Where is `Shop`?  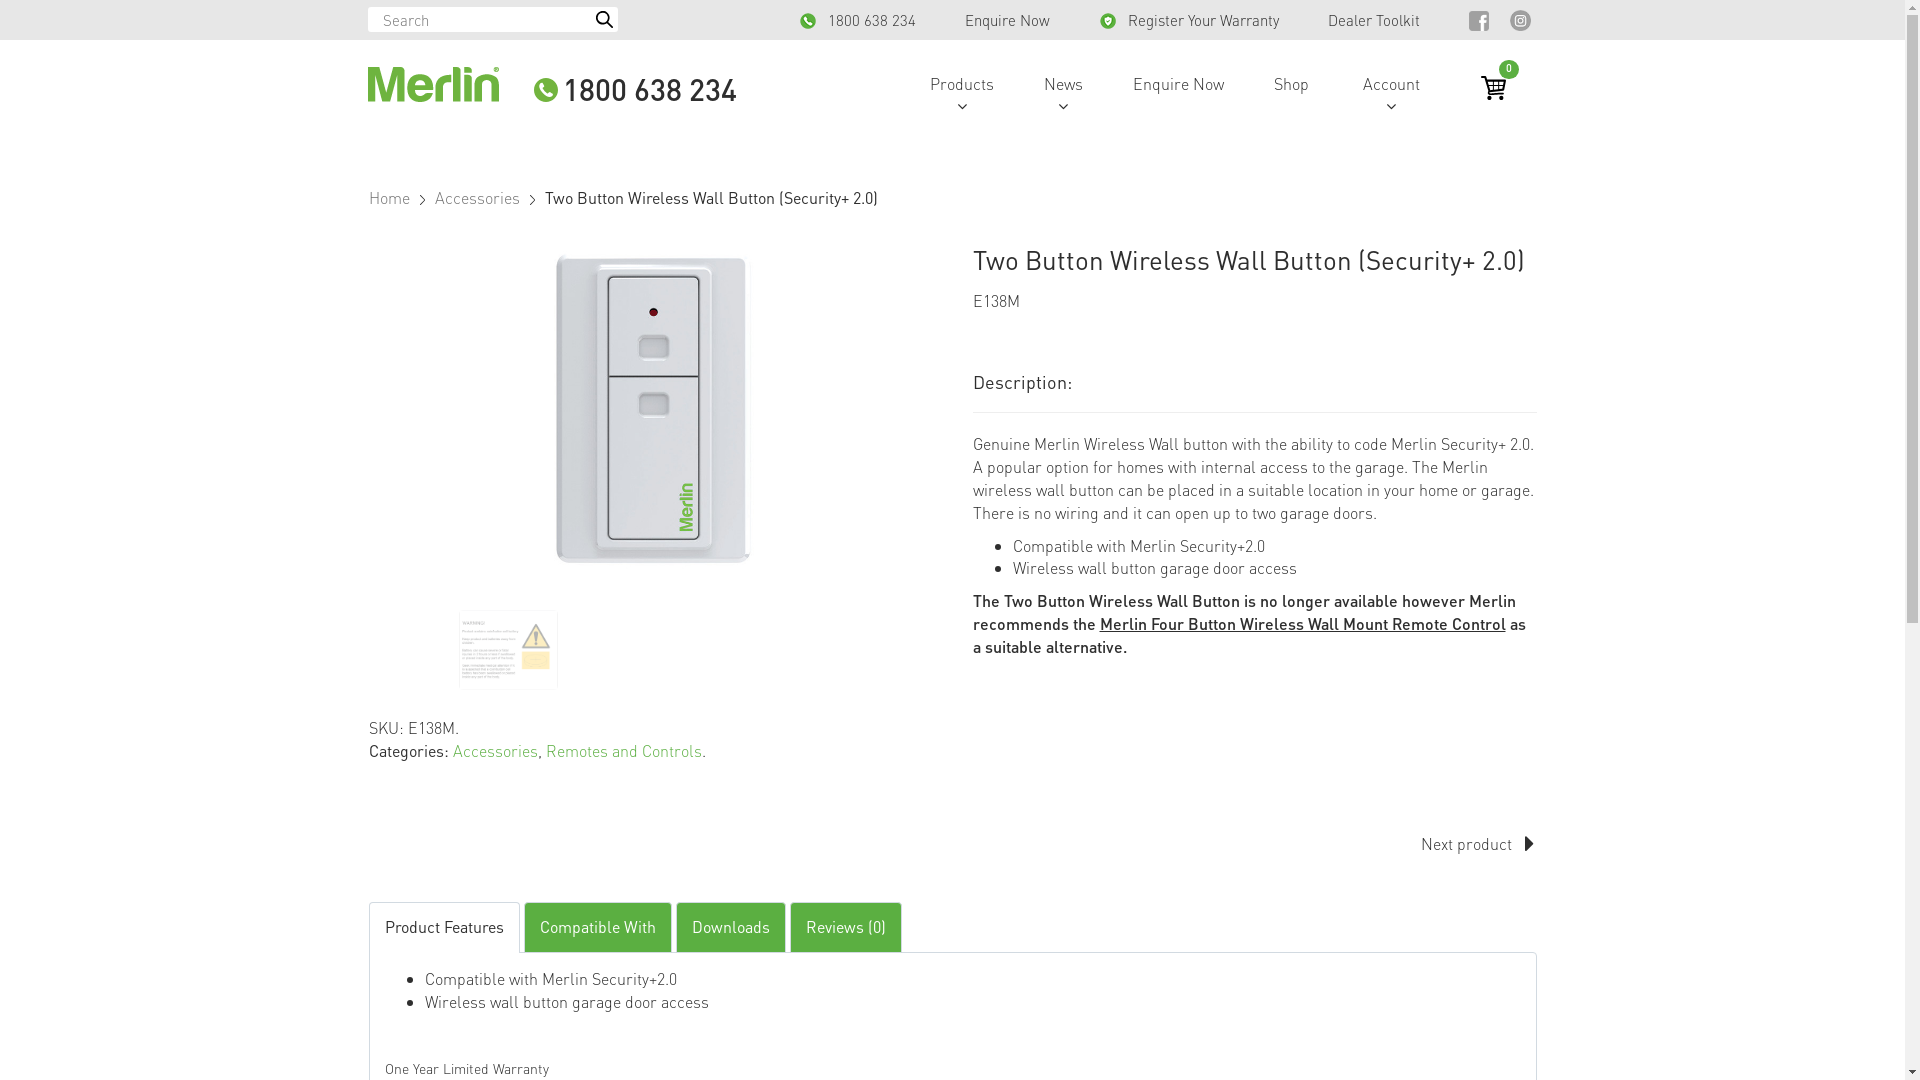
Shop is located at coordinates (1290, 84).